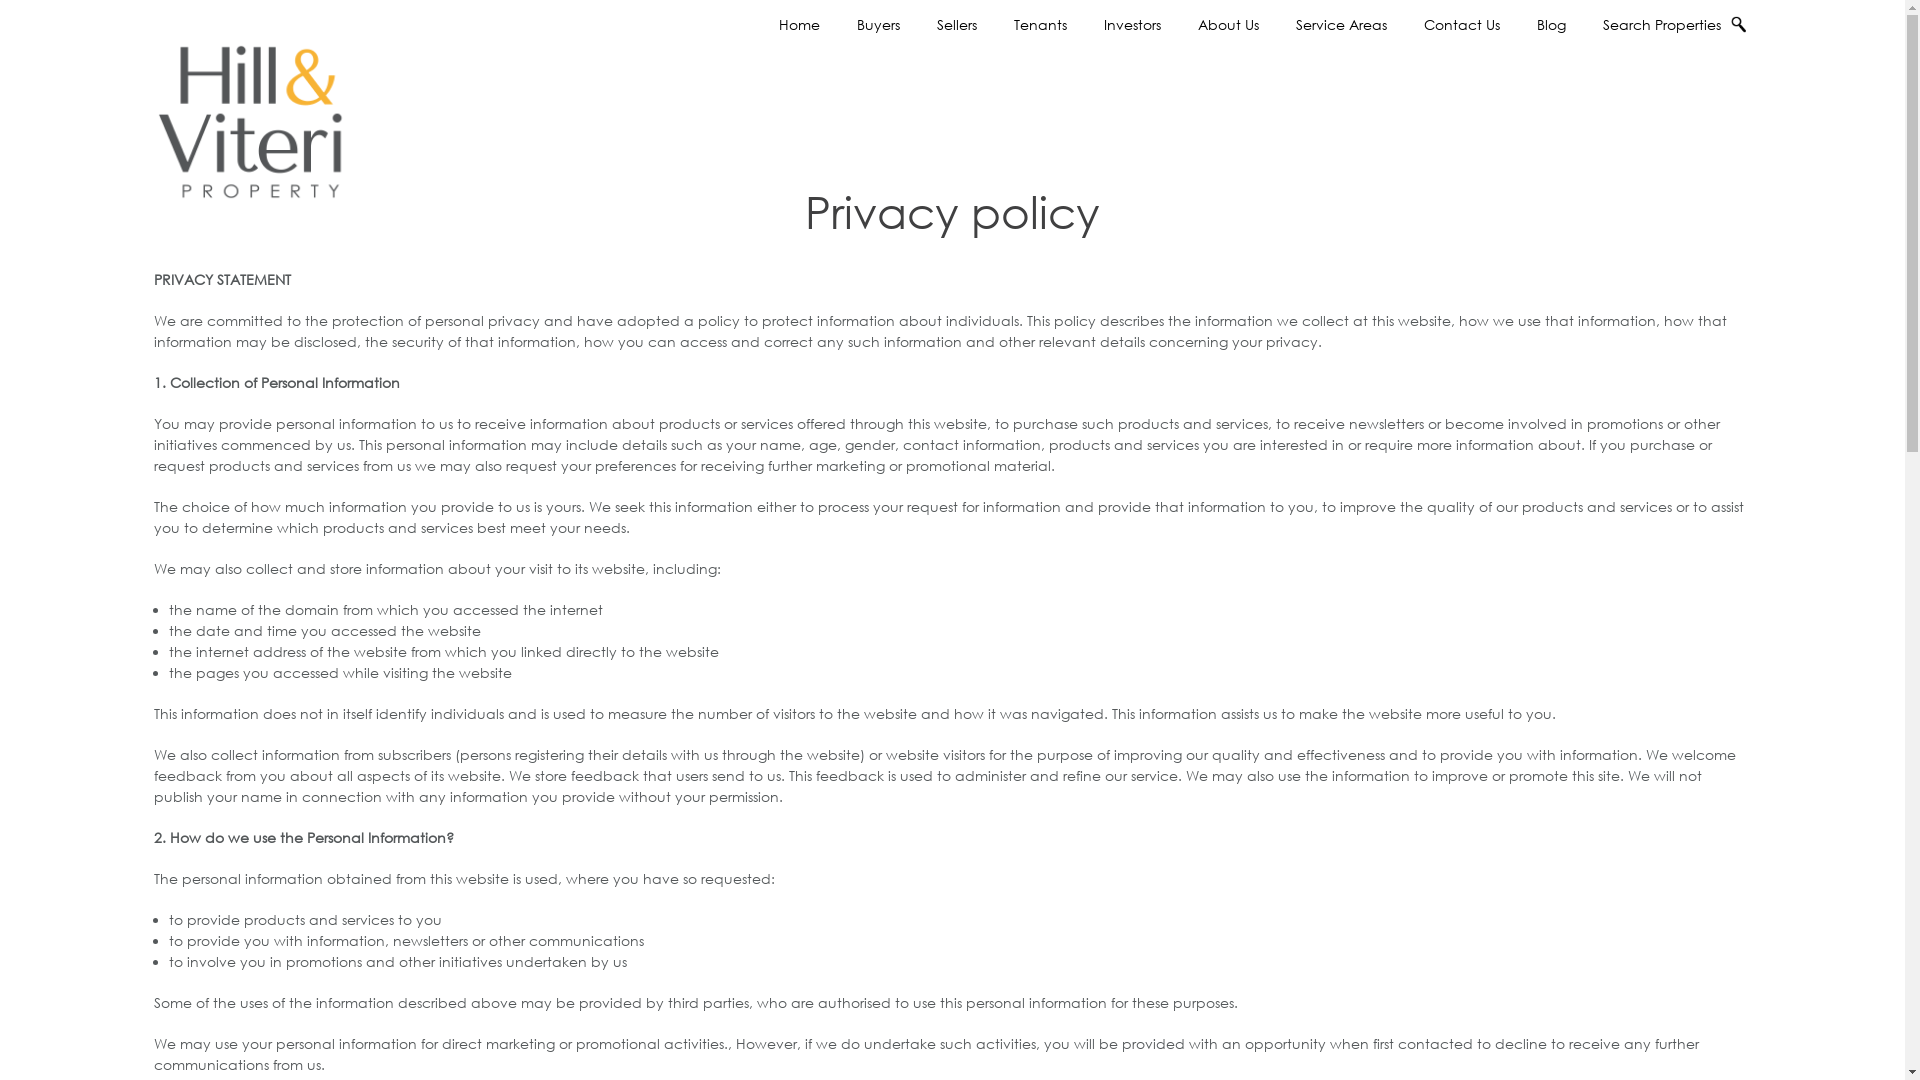 This screenshot has height=1080, width=1920. Describe the element at coordinates (1040, 25) in the screenshot. I see `Tenants` at that location.